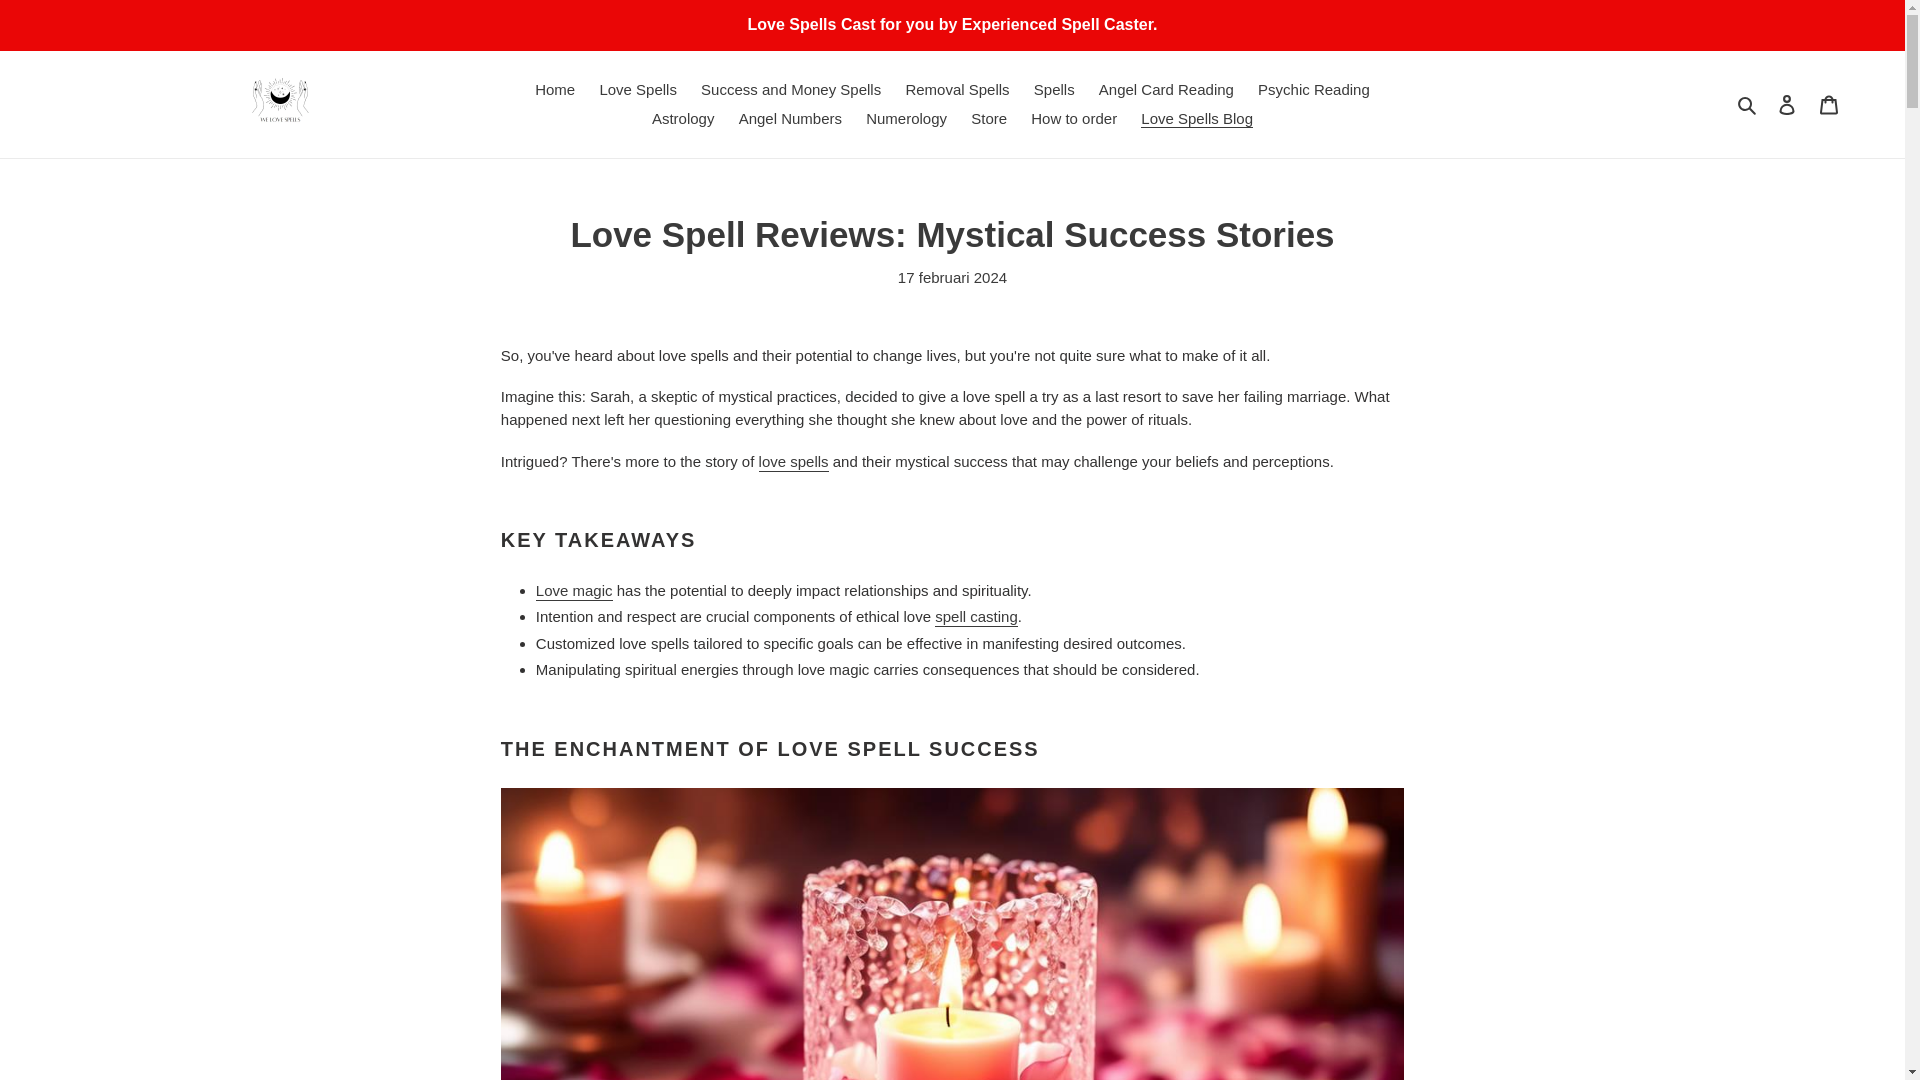 The width and height of the screenshot is (1920, 1080). I want to click on Angel Card Reading, so click(1166, 90).